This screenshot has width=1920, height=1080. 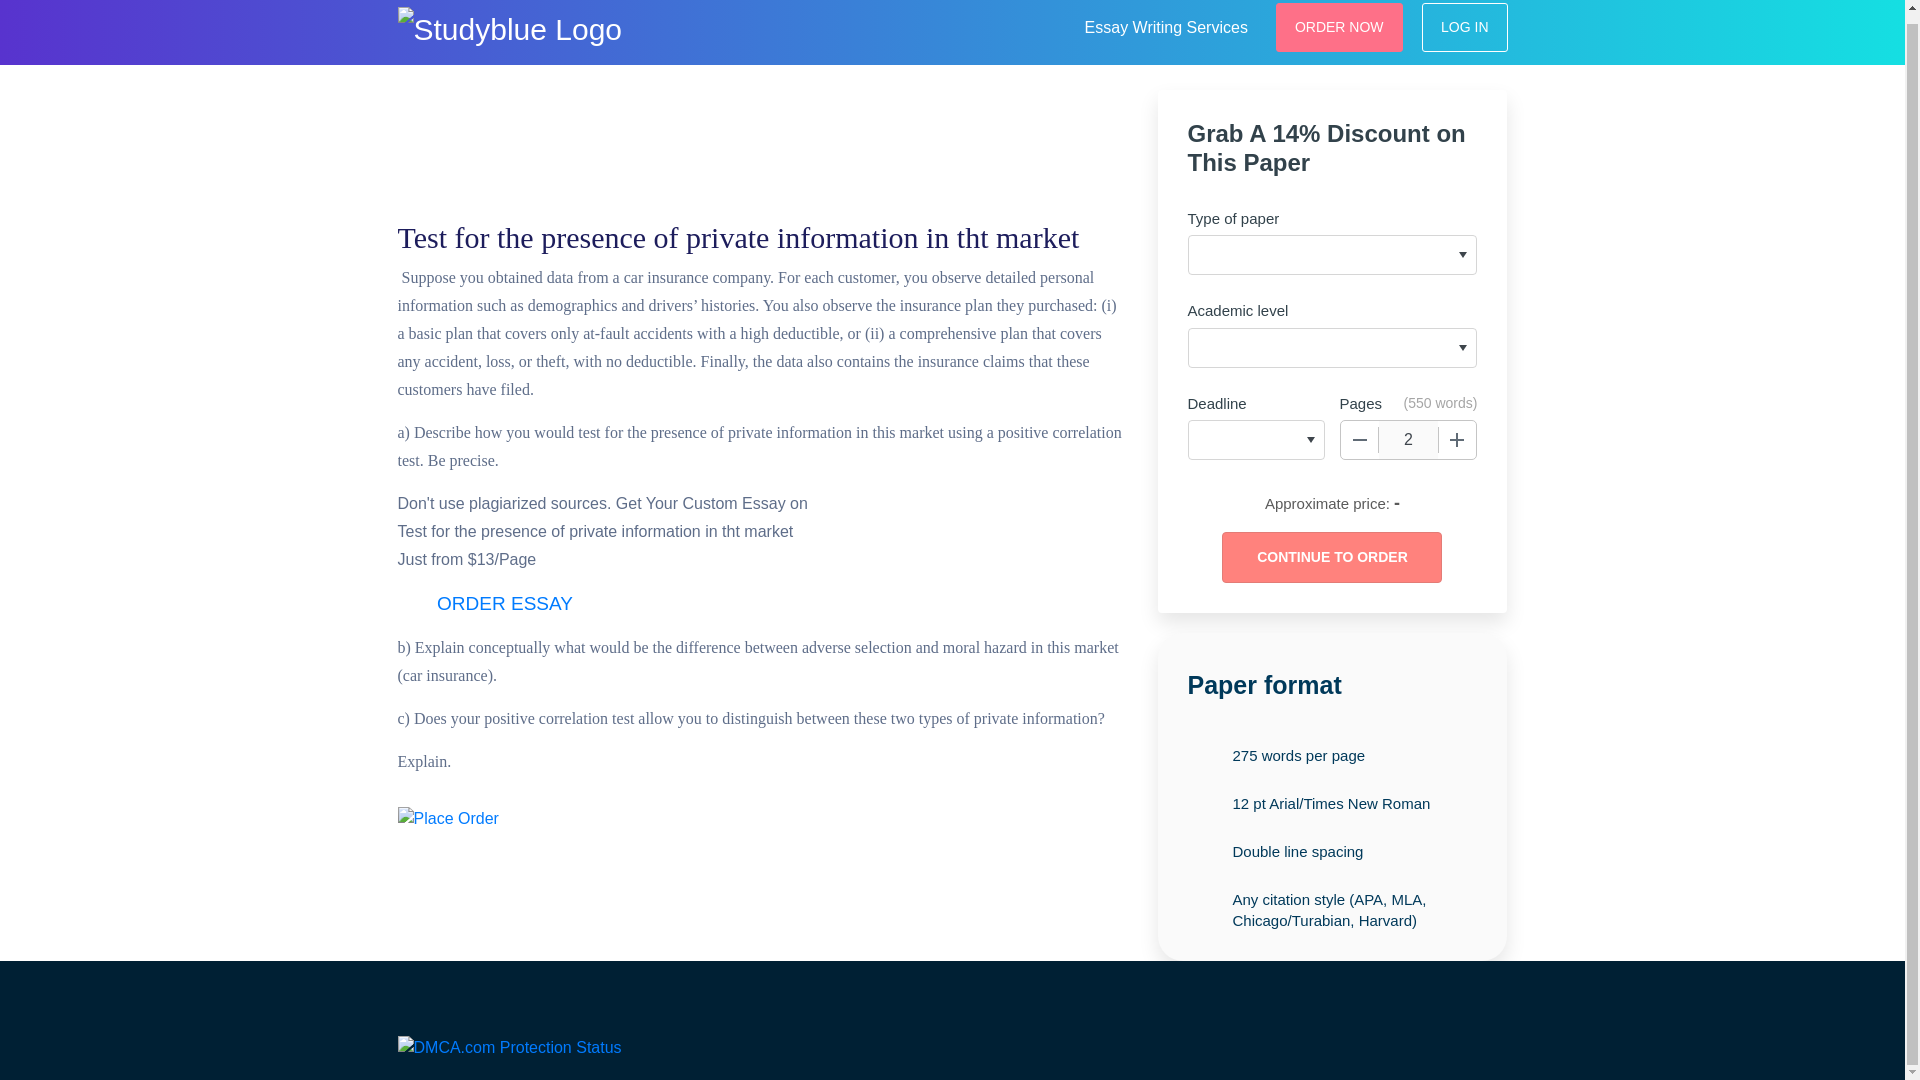 I want to click on Continue to order, so click(x=1331, y=558).